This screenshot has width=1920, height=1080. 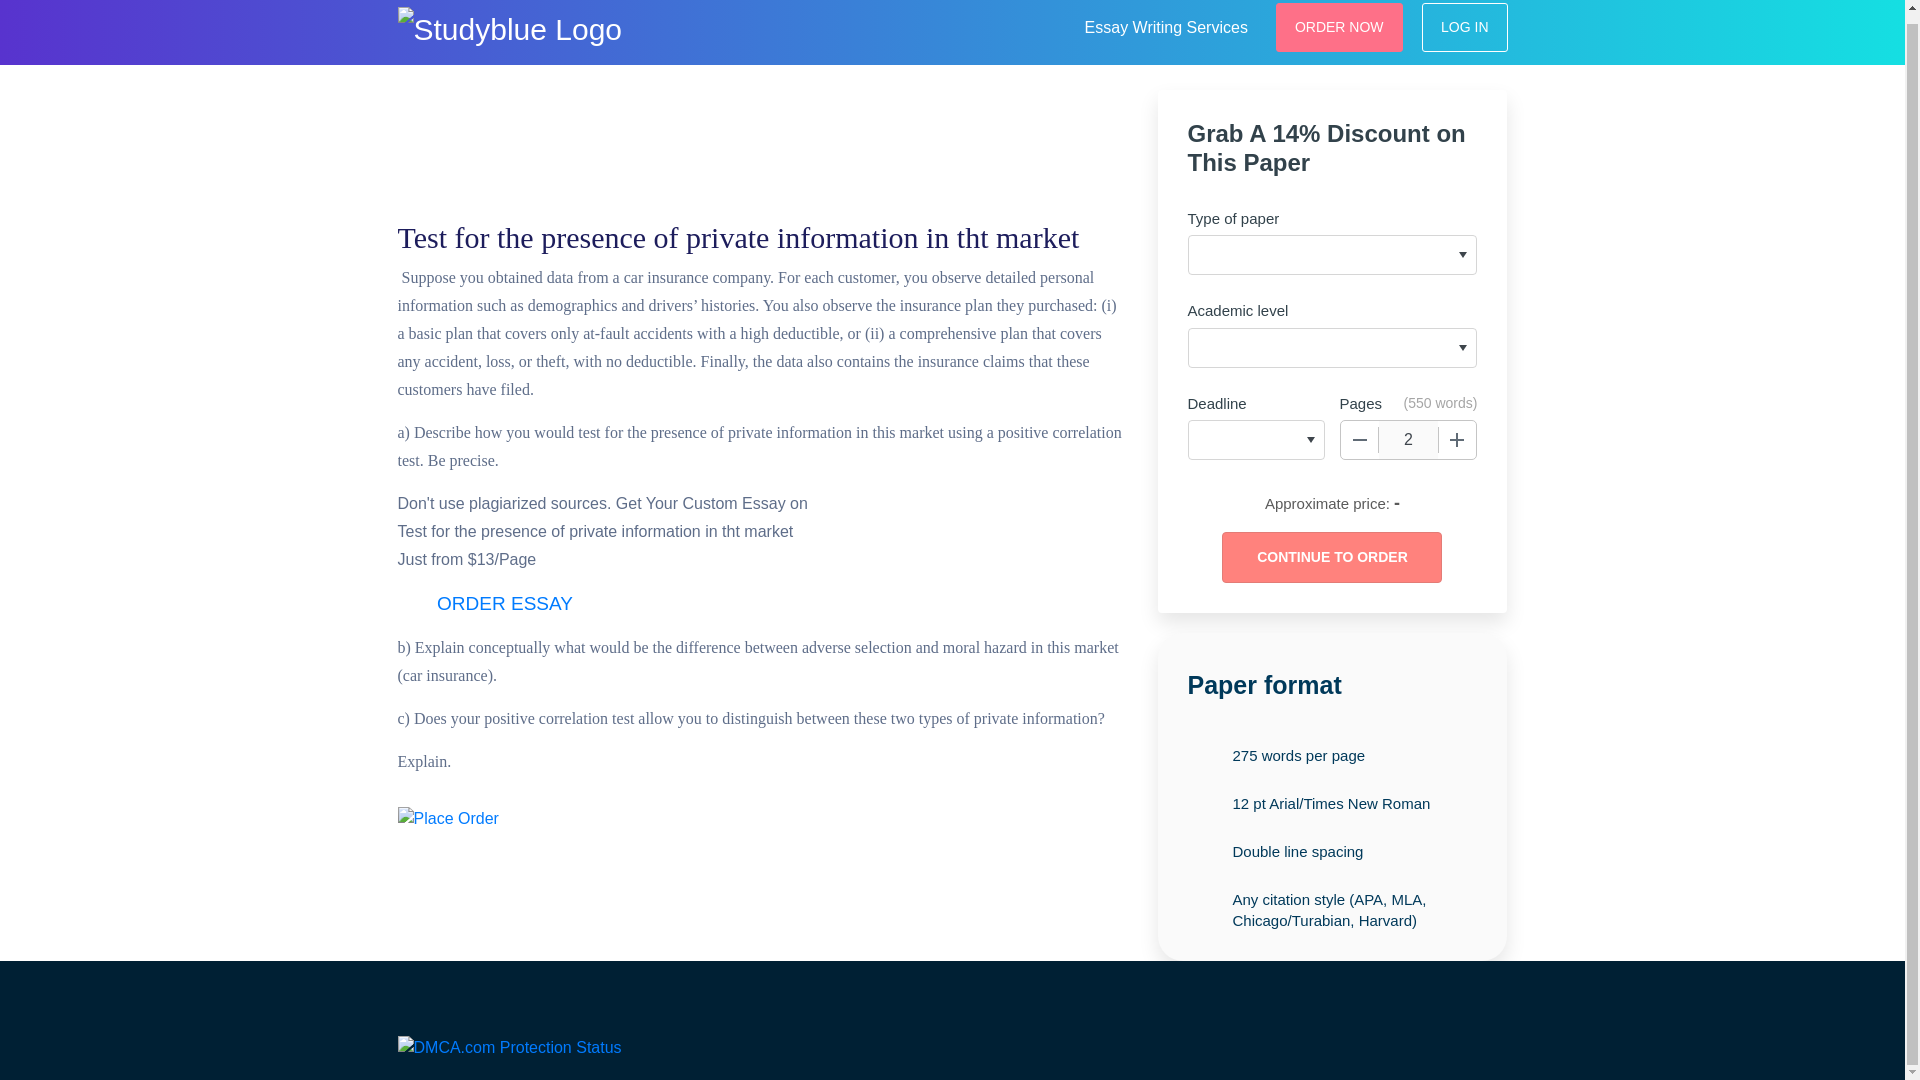 I want to click on Continue to order, so click(x=1331, y=558).